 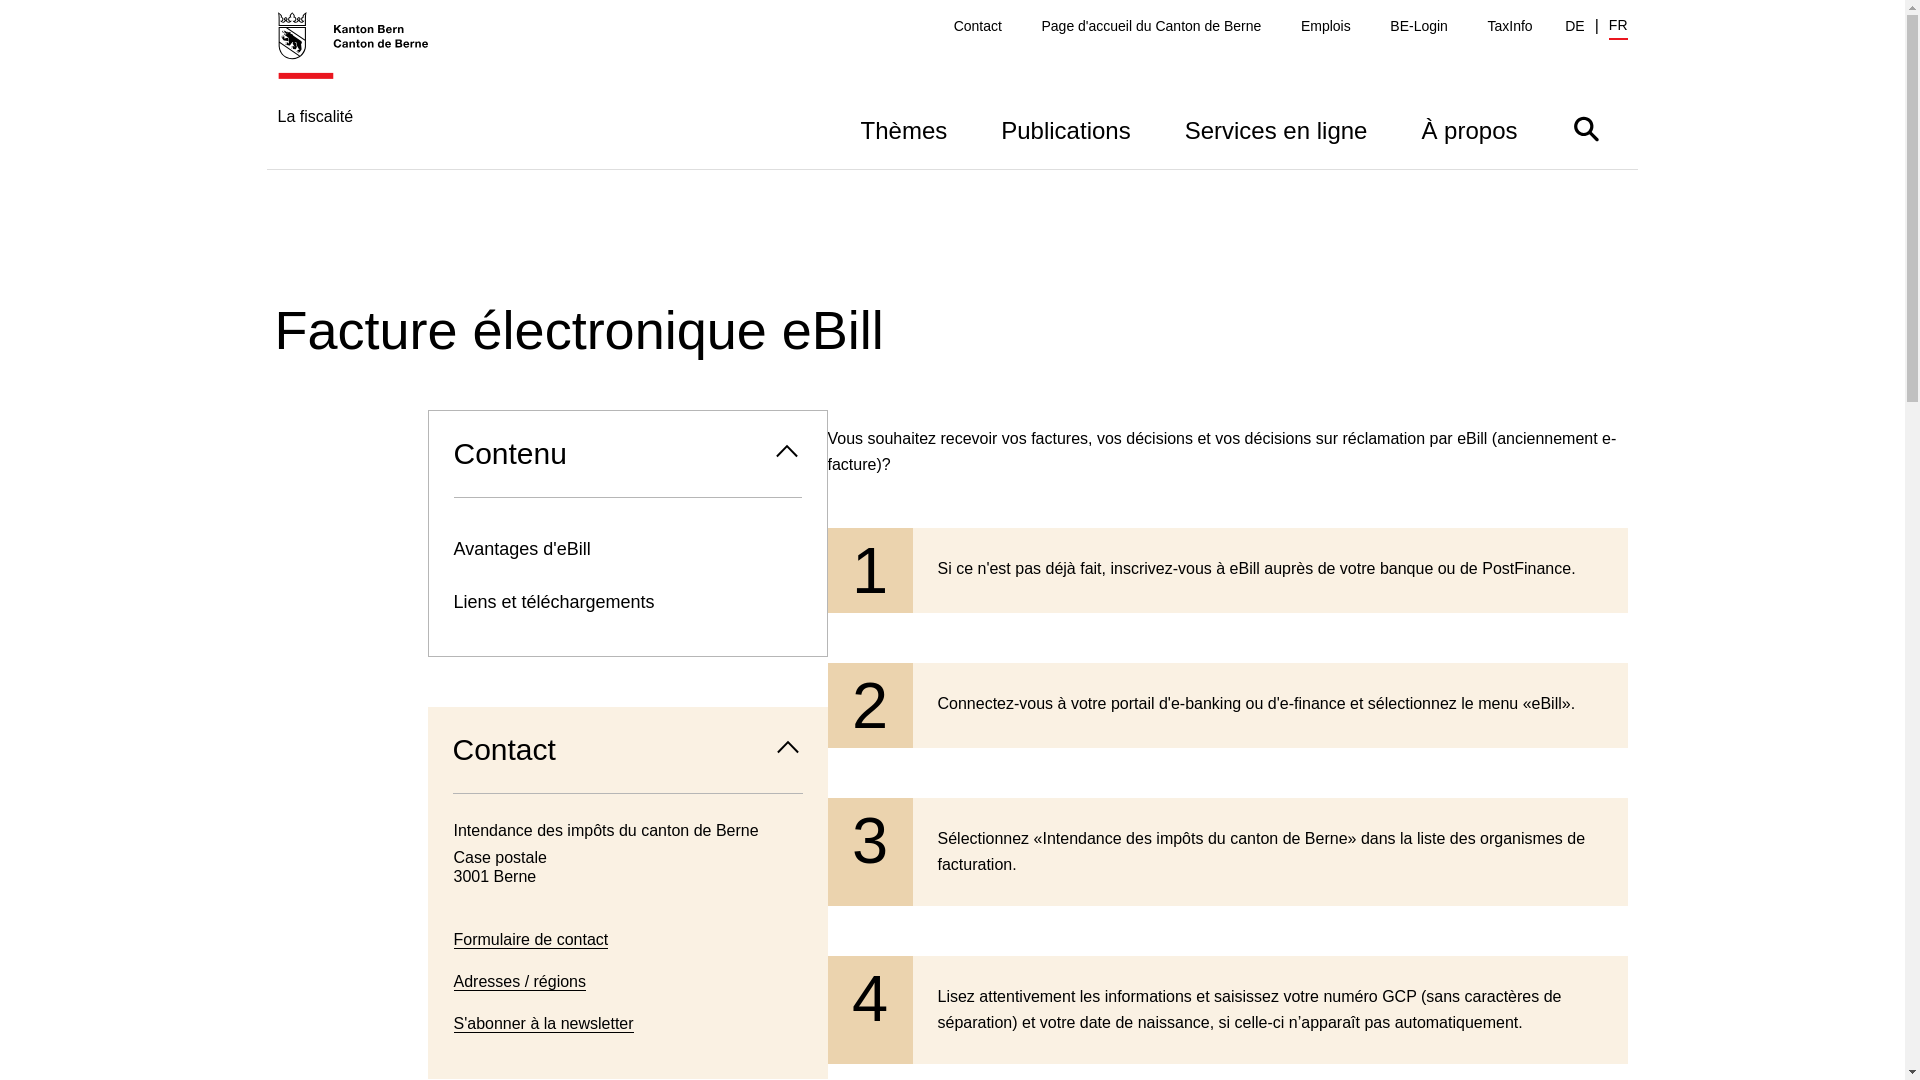 What do you see at coordinates (627, 550) in the screenshot?
I see `Avantages d'eBill` at bounding box center [627, 550].